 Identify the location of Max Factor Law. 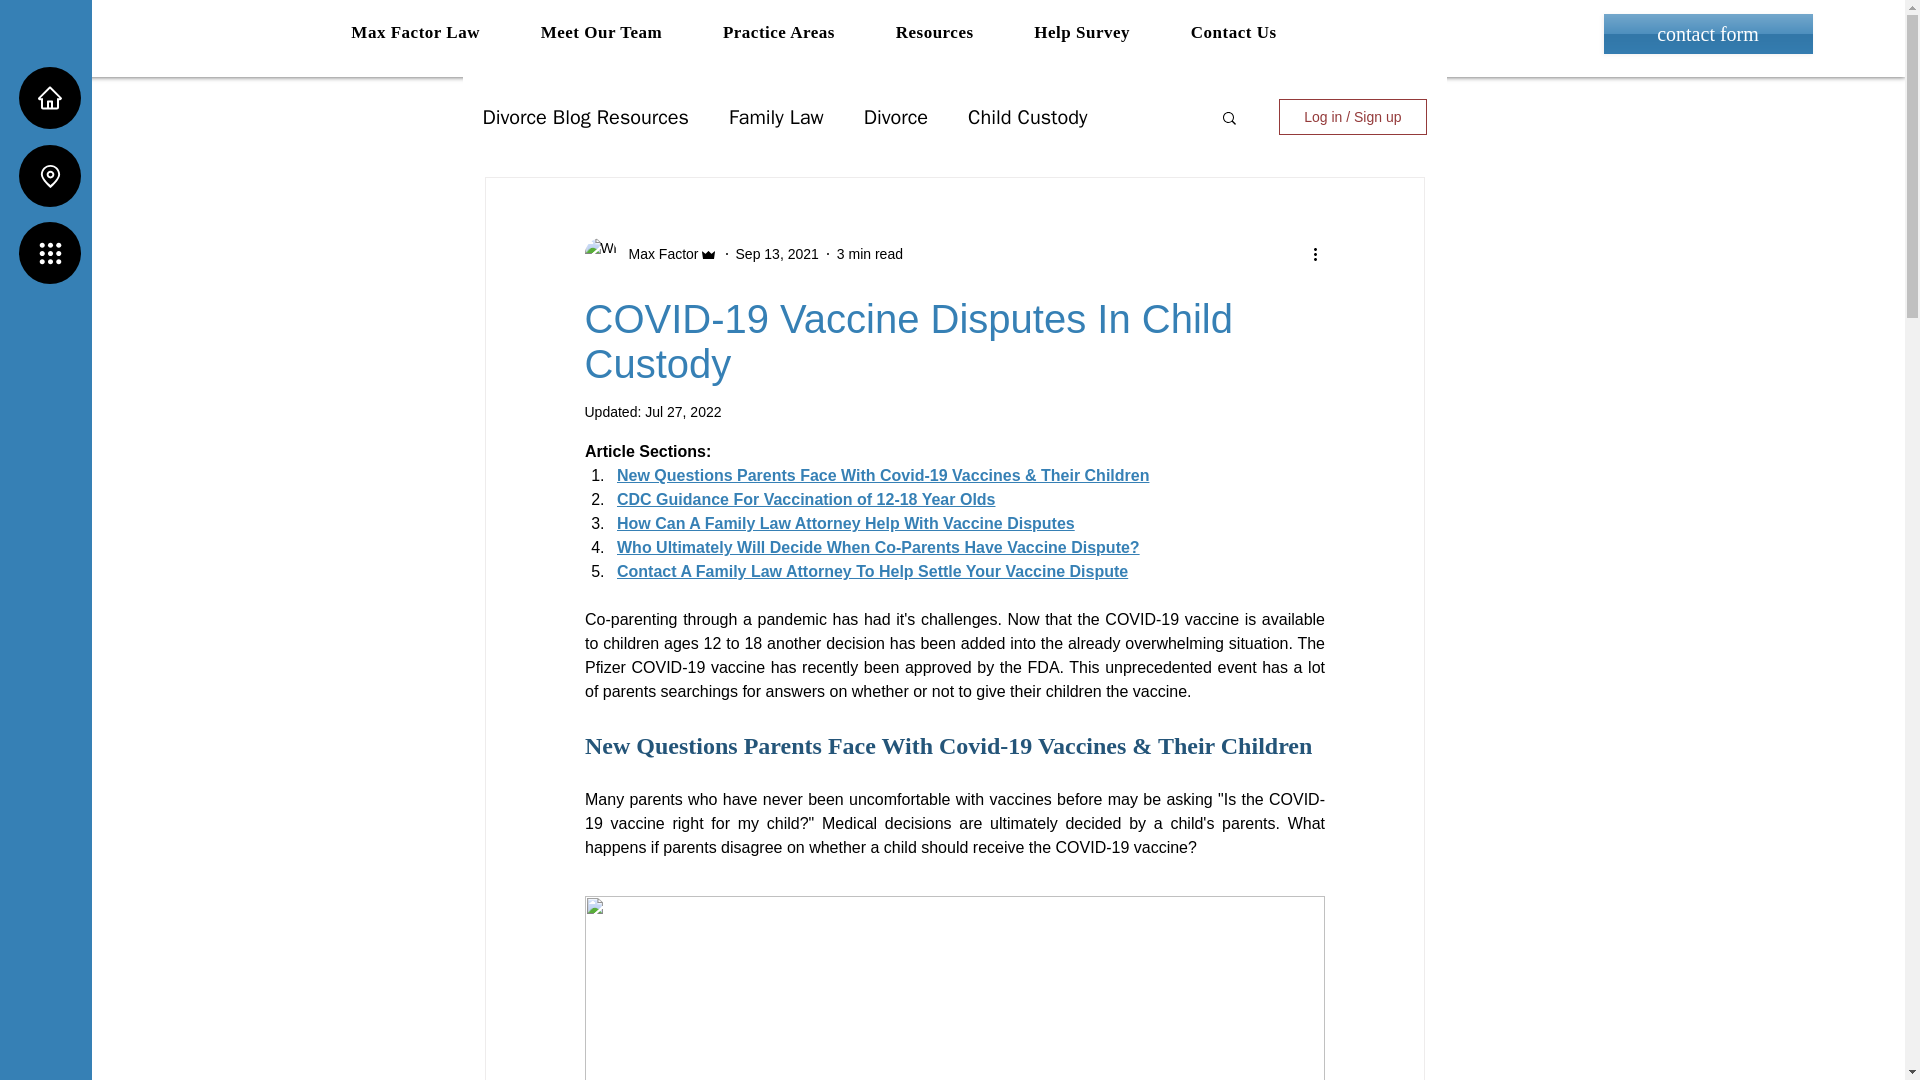
(415, 32).